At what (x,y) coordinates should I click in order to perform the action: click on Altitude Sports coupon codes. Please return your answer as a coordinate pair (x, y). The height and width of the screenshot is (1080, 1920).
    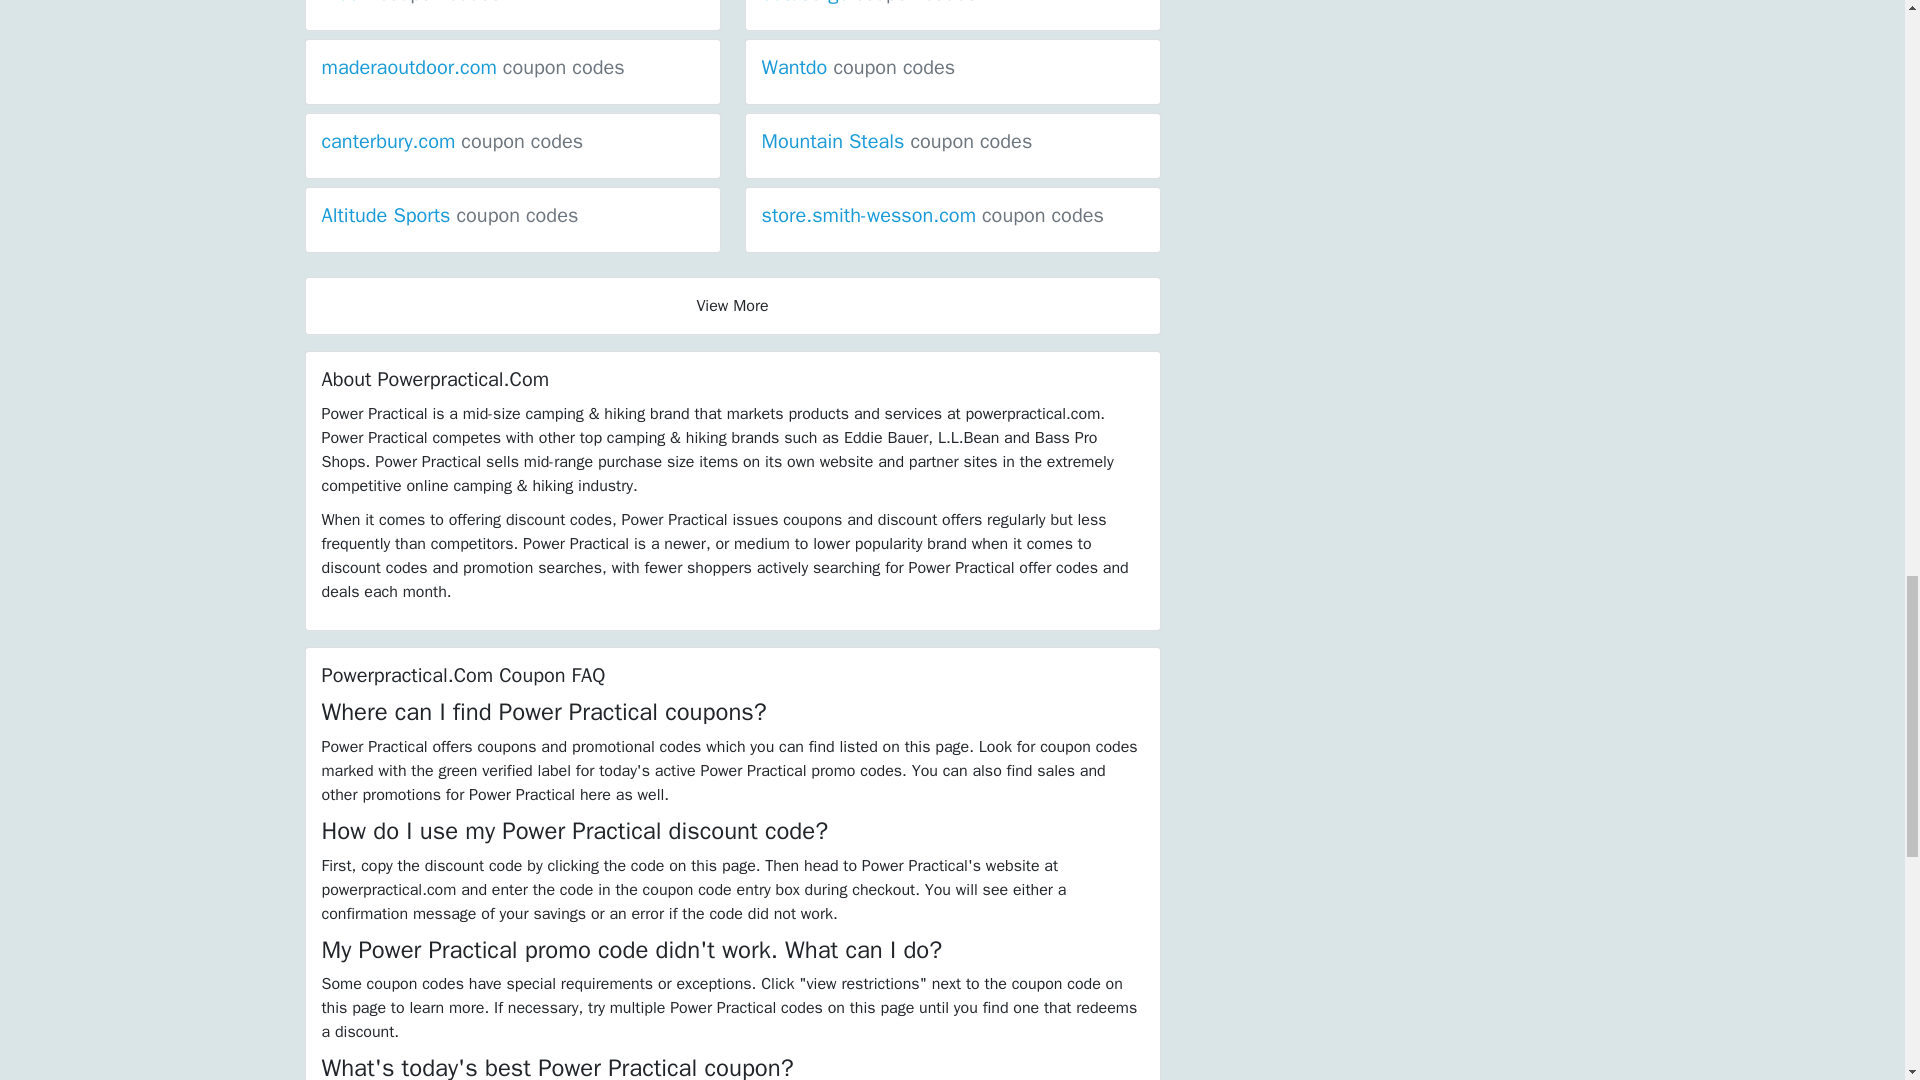
    Looking at the image, I should click on (450, 215).